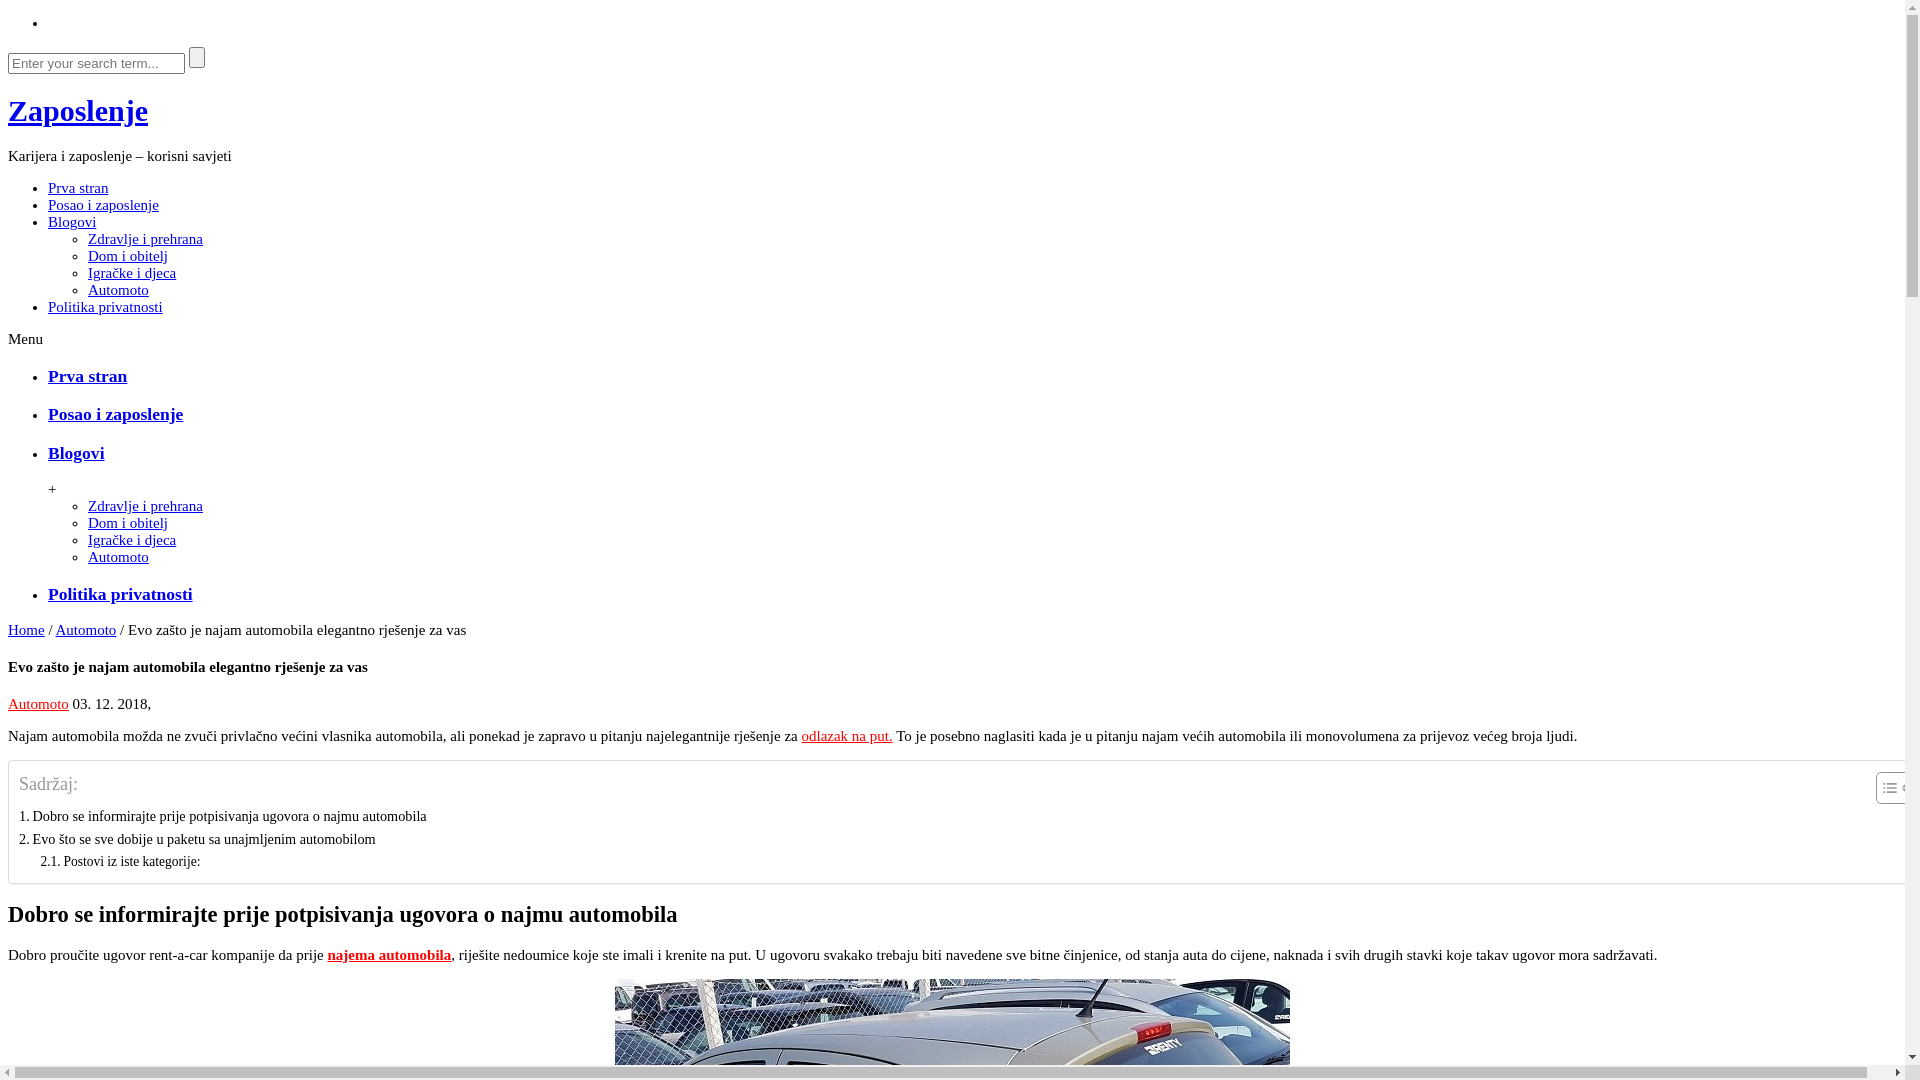 The height and width of the screenshot is (1080, 1920). Describe the element at coordinates (88, 376) in the screenshot. I see `Prva stran` at that location.